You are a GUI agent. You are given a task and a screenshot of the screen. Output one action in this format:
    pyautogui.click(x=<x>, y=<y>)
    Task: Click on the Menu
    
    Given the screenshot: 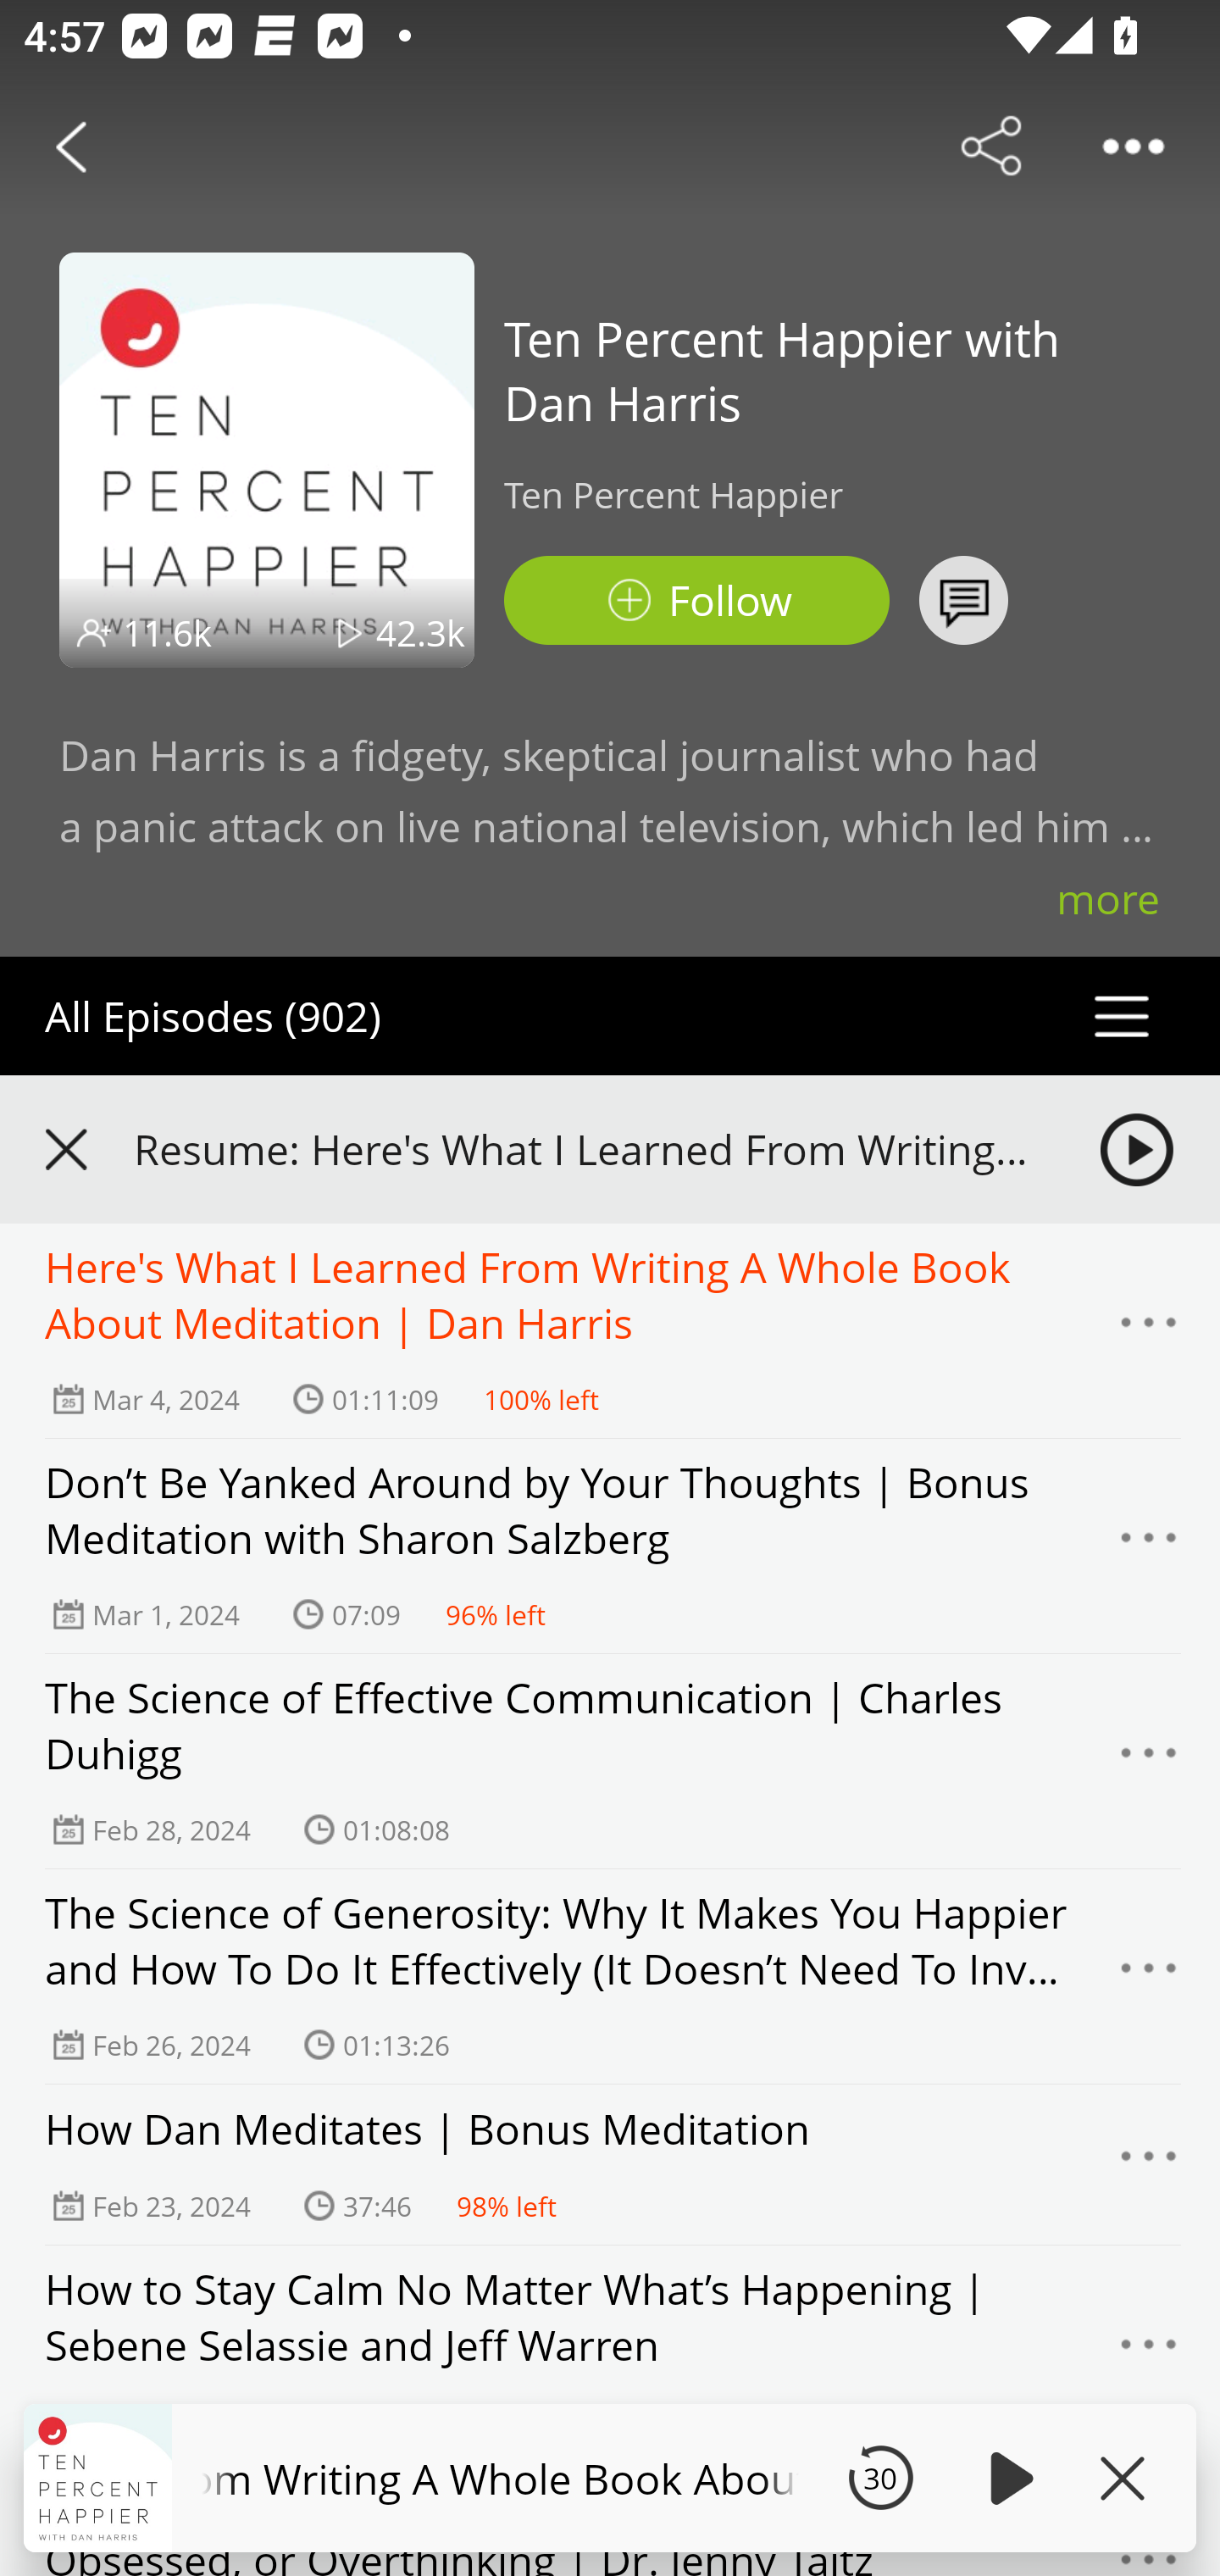 What is the action you would take?
    pyautogui.click(x=1149, y=2164)
    